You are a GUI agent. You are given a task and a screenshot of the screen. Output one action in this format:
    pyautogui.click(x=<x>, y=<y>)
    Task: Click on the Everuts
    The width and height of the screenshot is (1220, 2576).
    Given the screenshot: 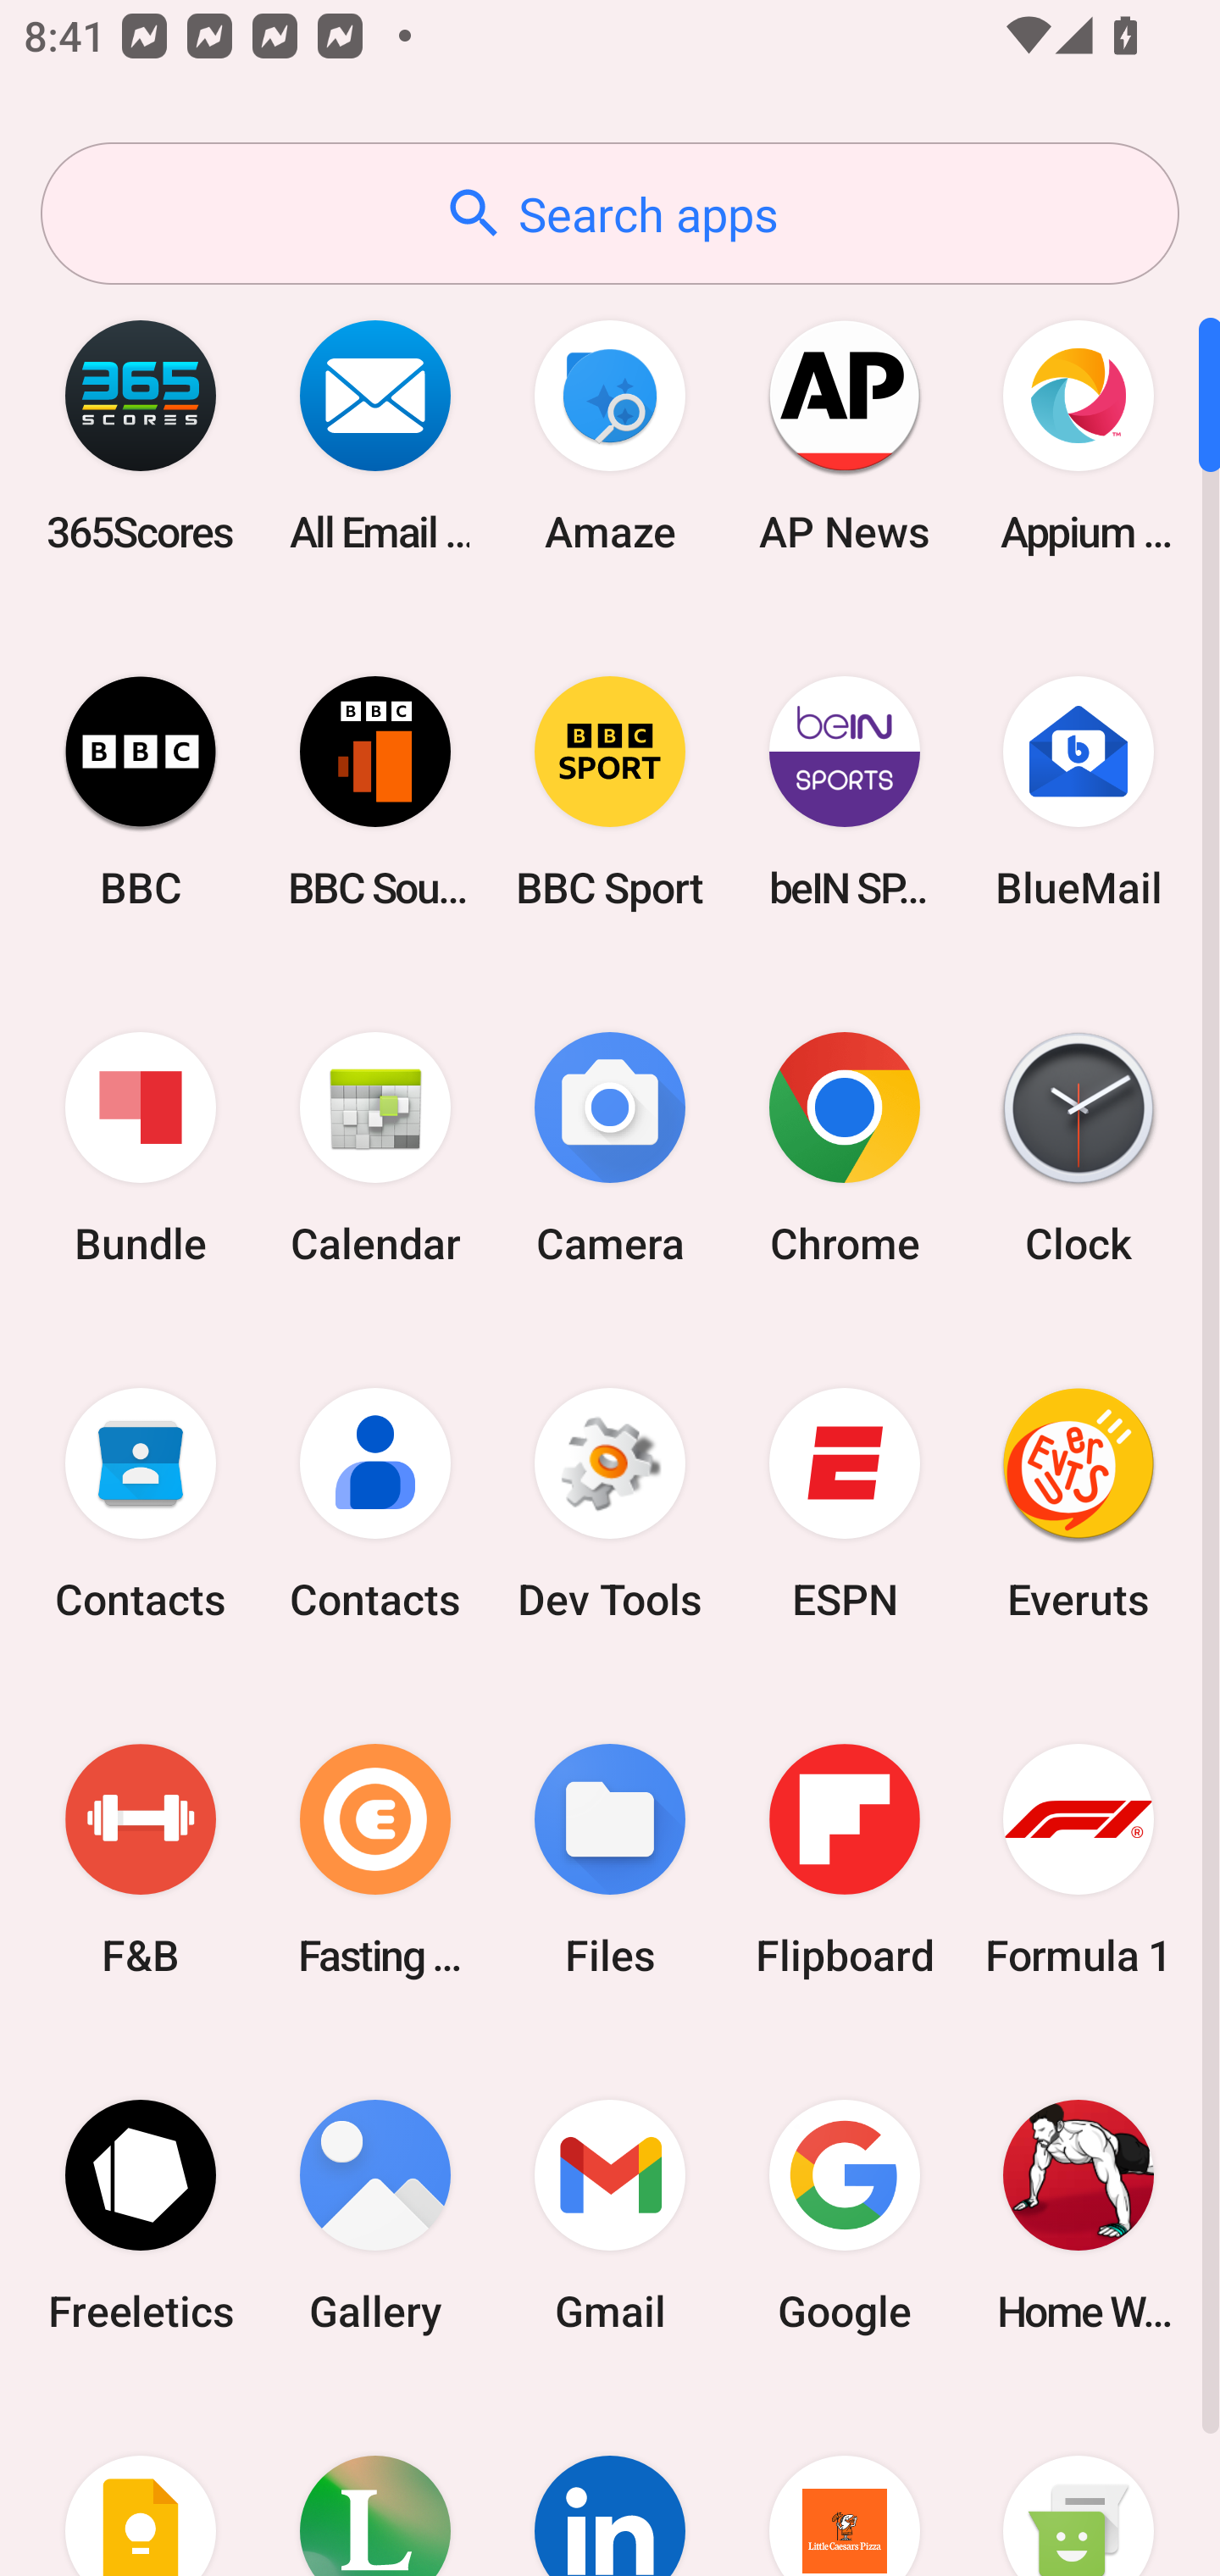 What is the action you would take?
    pyautogui.click(x=1079, y=1504)
    